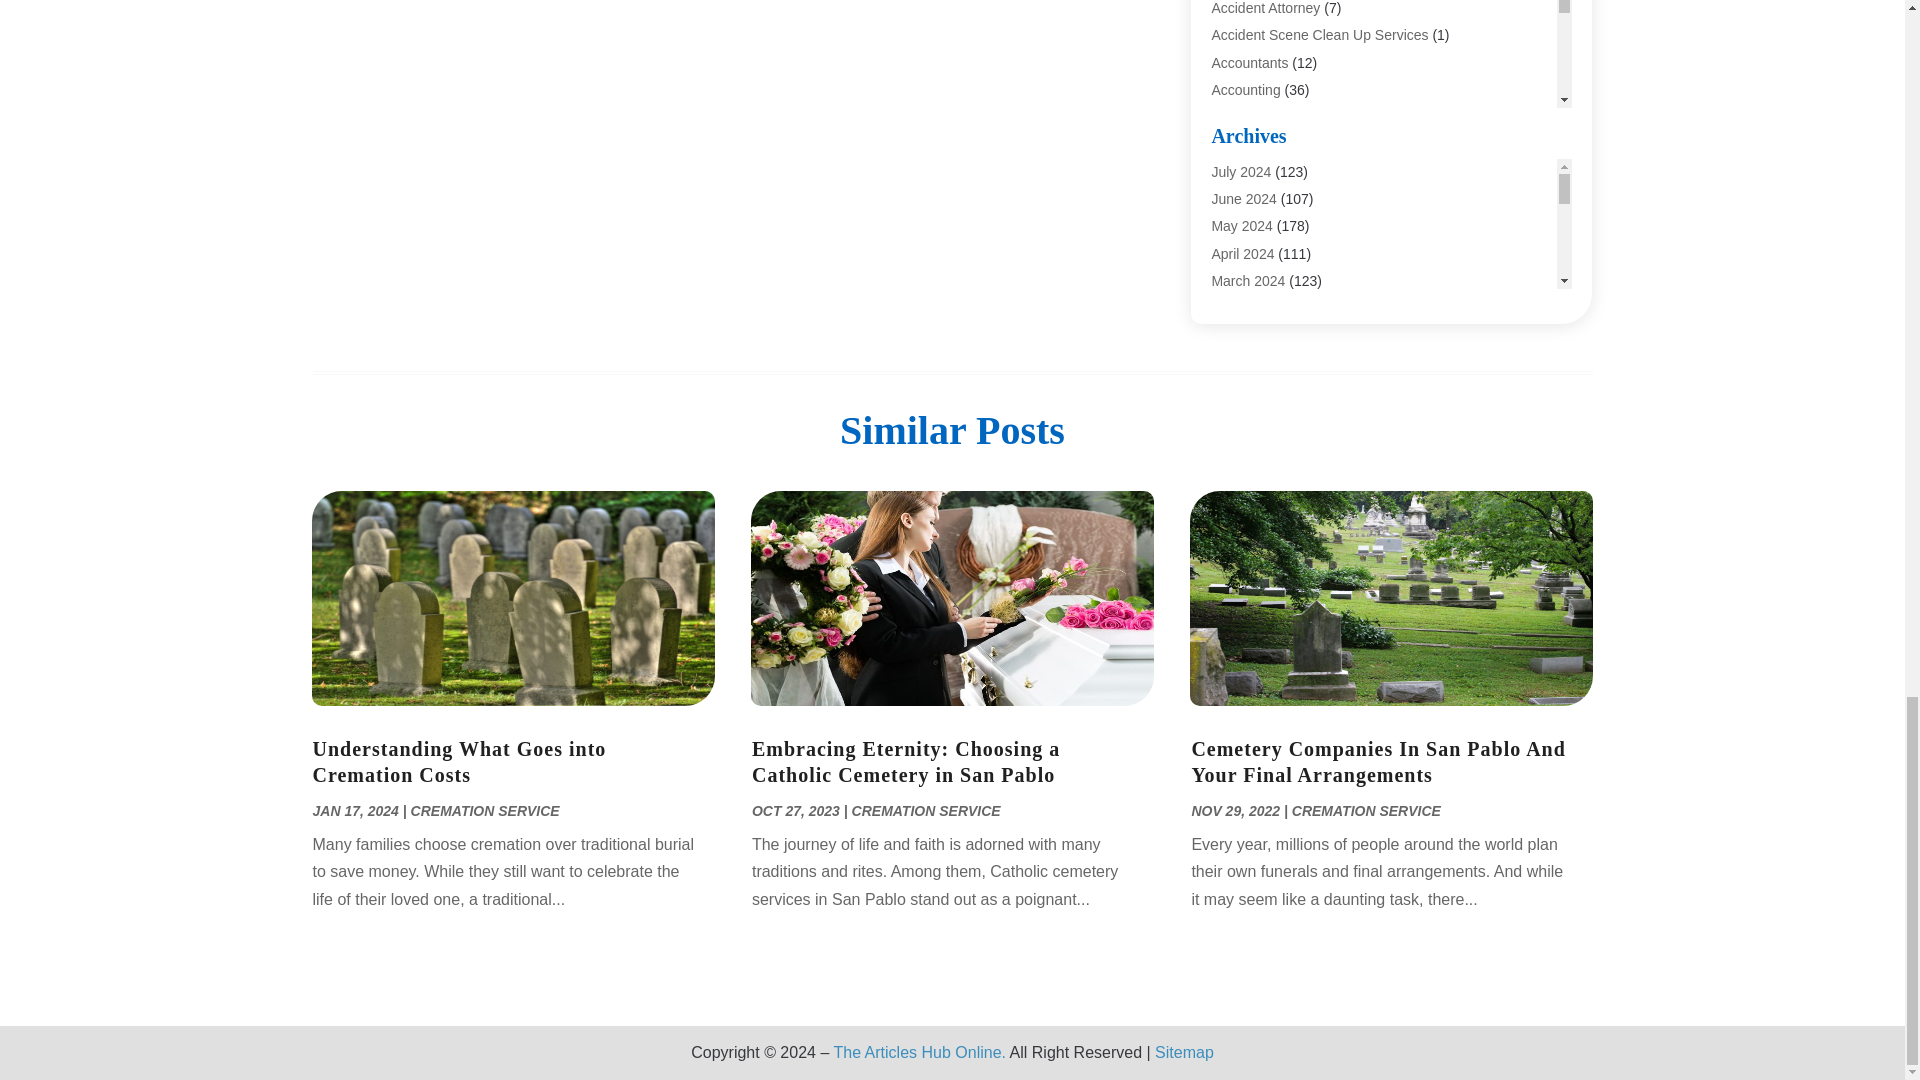  Describe the element at coordinates (1320, 35) in the screenshot. I see `Accident Scene Clean Up Services` at that location.